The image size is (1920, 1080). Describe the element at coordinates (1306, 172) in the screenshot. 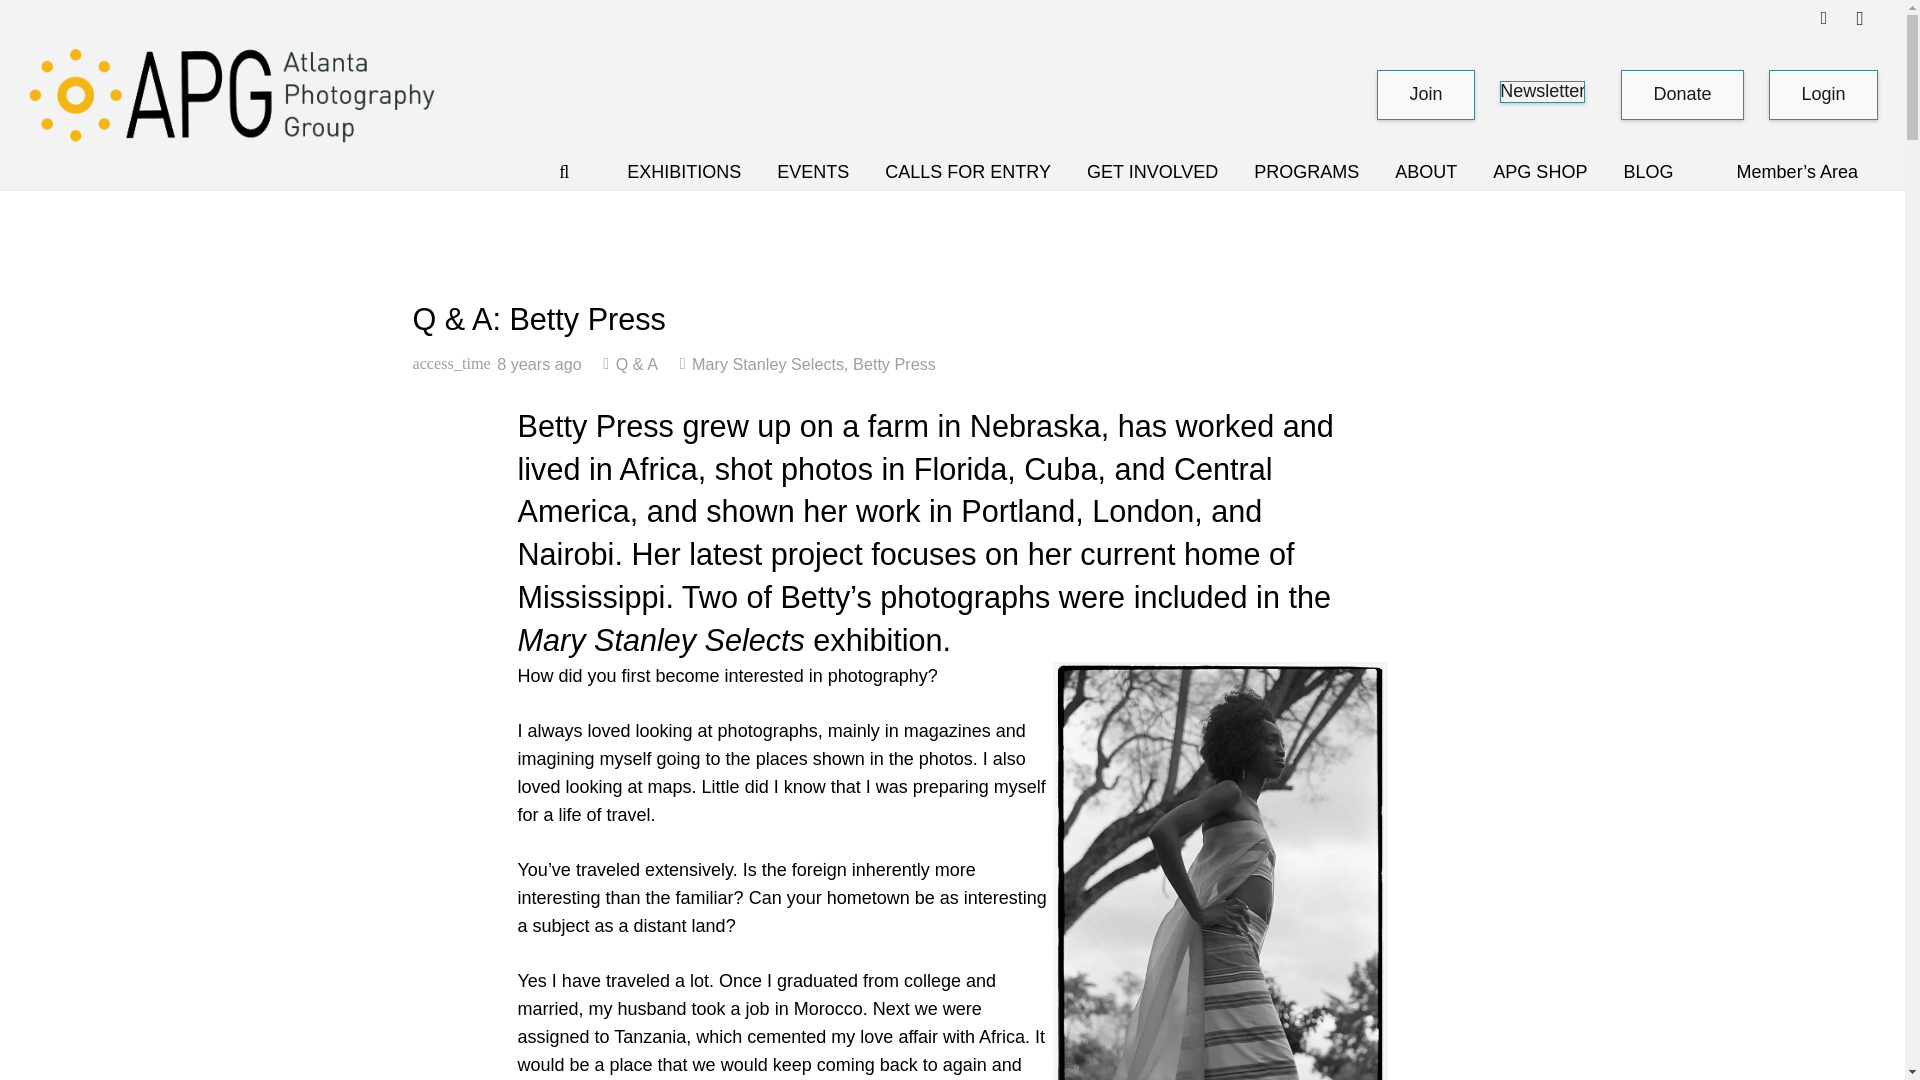

I see `PROGRAMS` at that location.